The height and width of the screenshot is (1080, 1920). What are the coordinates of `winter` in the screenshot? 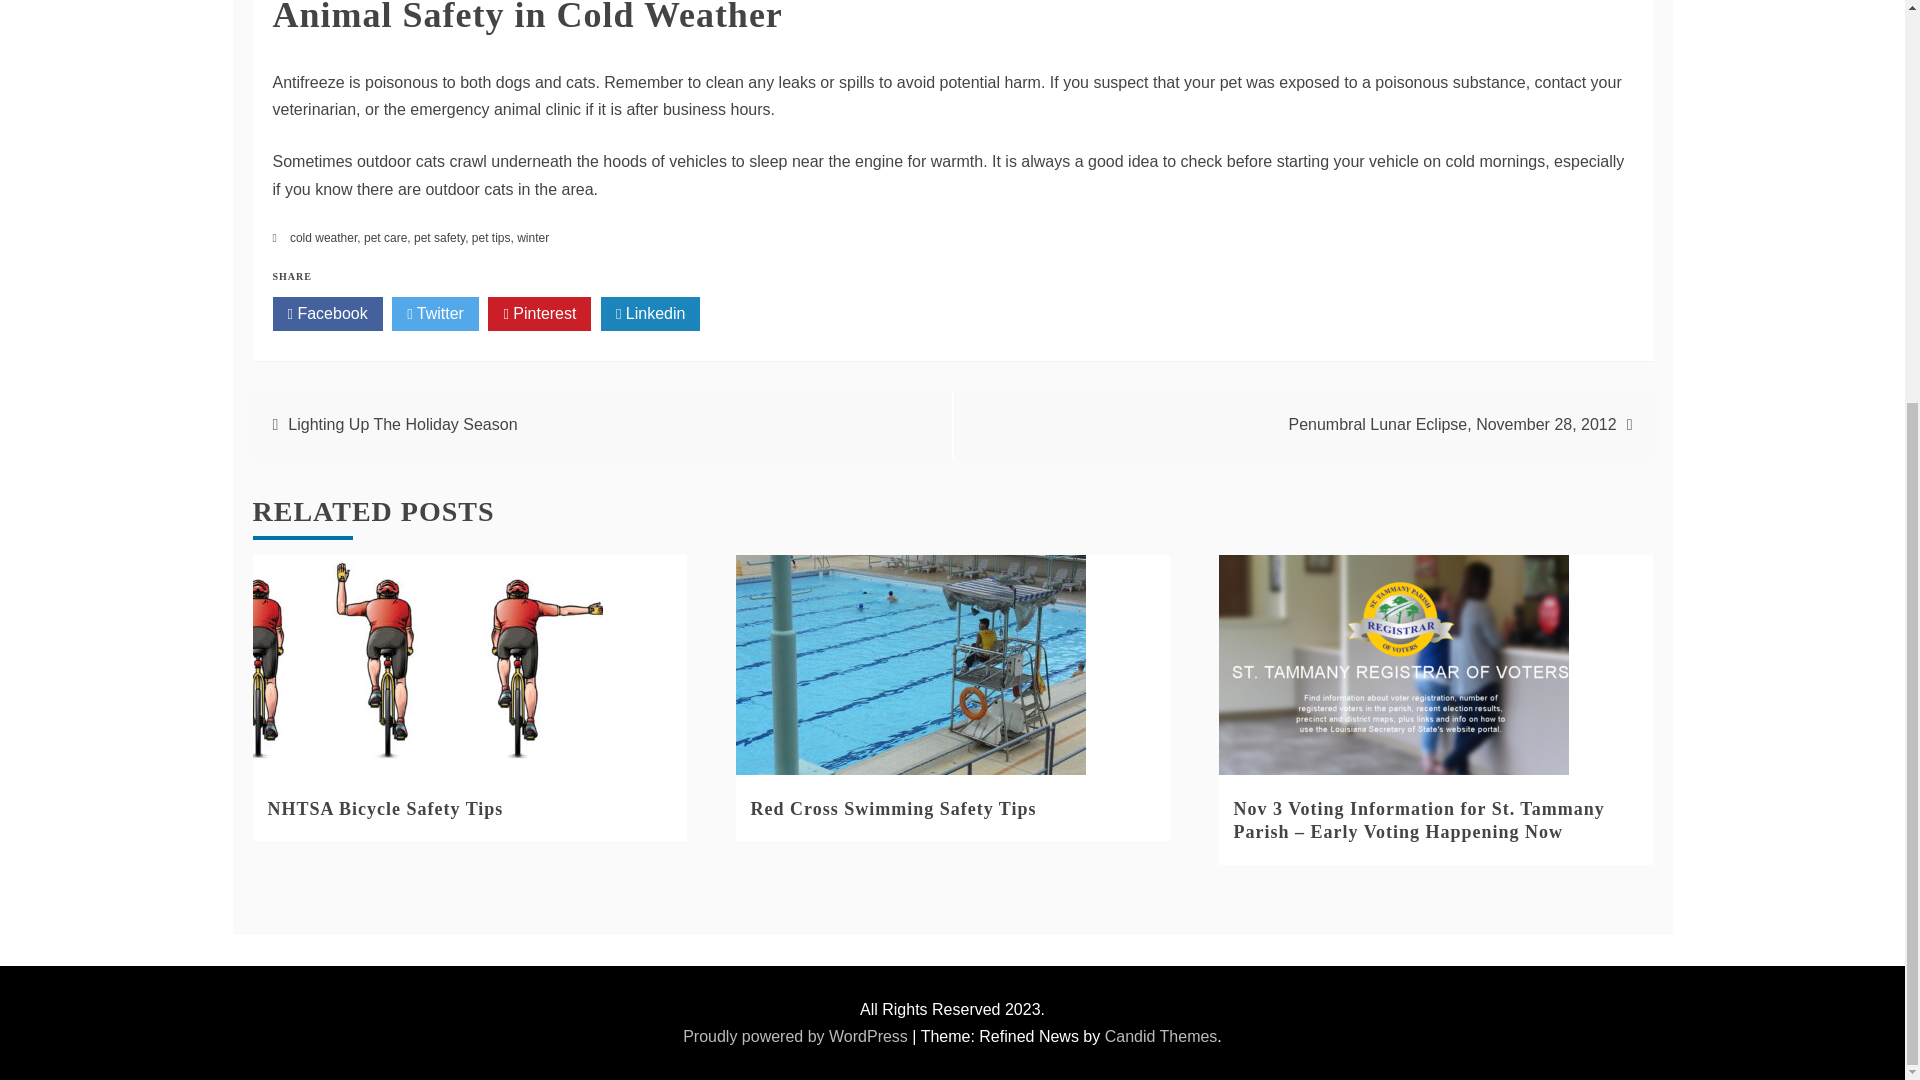 It's located at (532, 238).